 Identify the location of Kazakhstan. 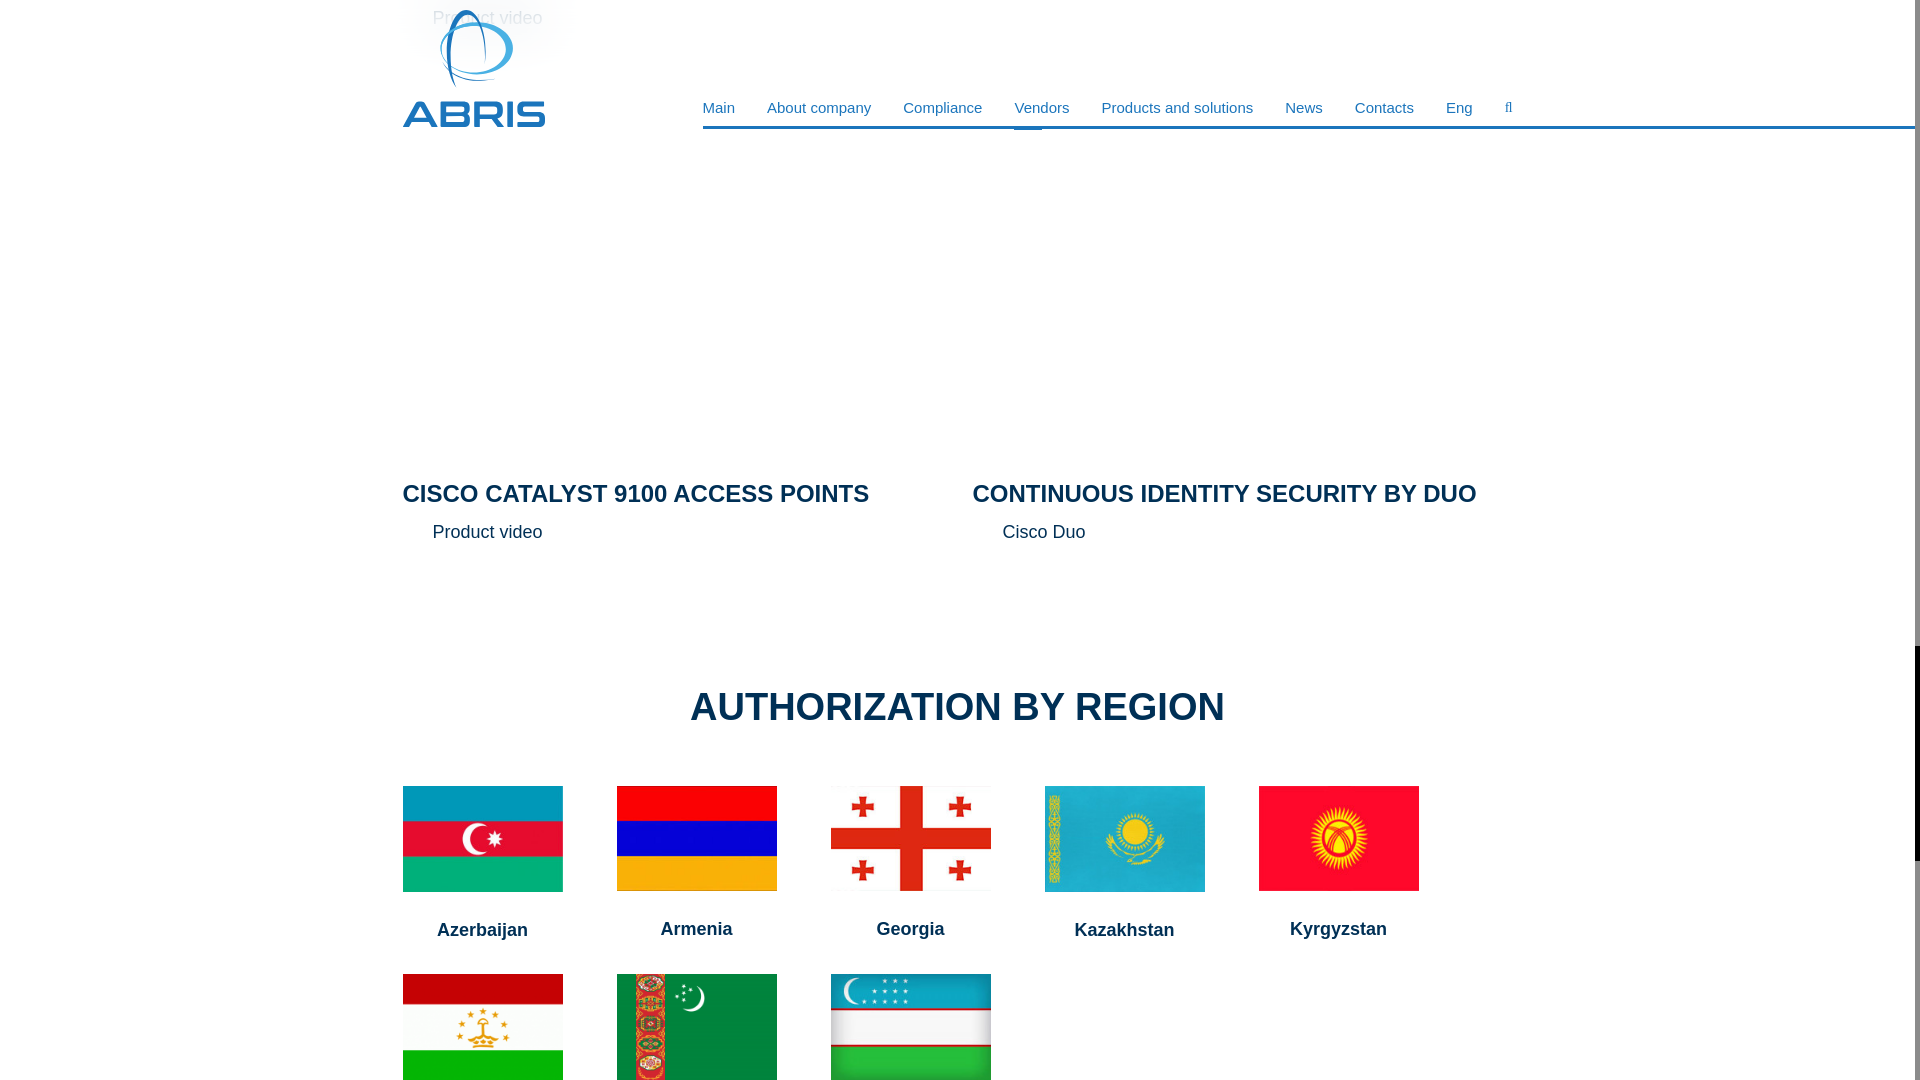
(1123, 930).